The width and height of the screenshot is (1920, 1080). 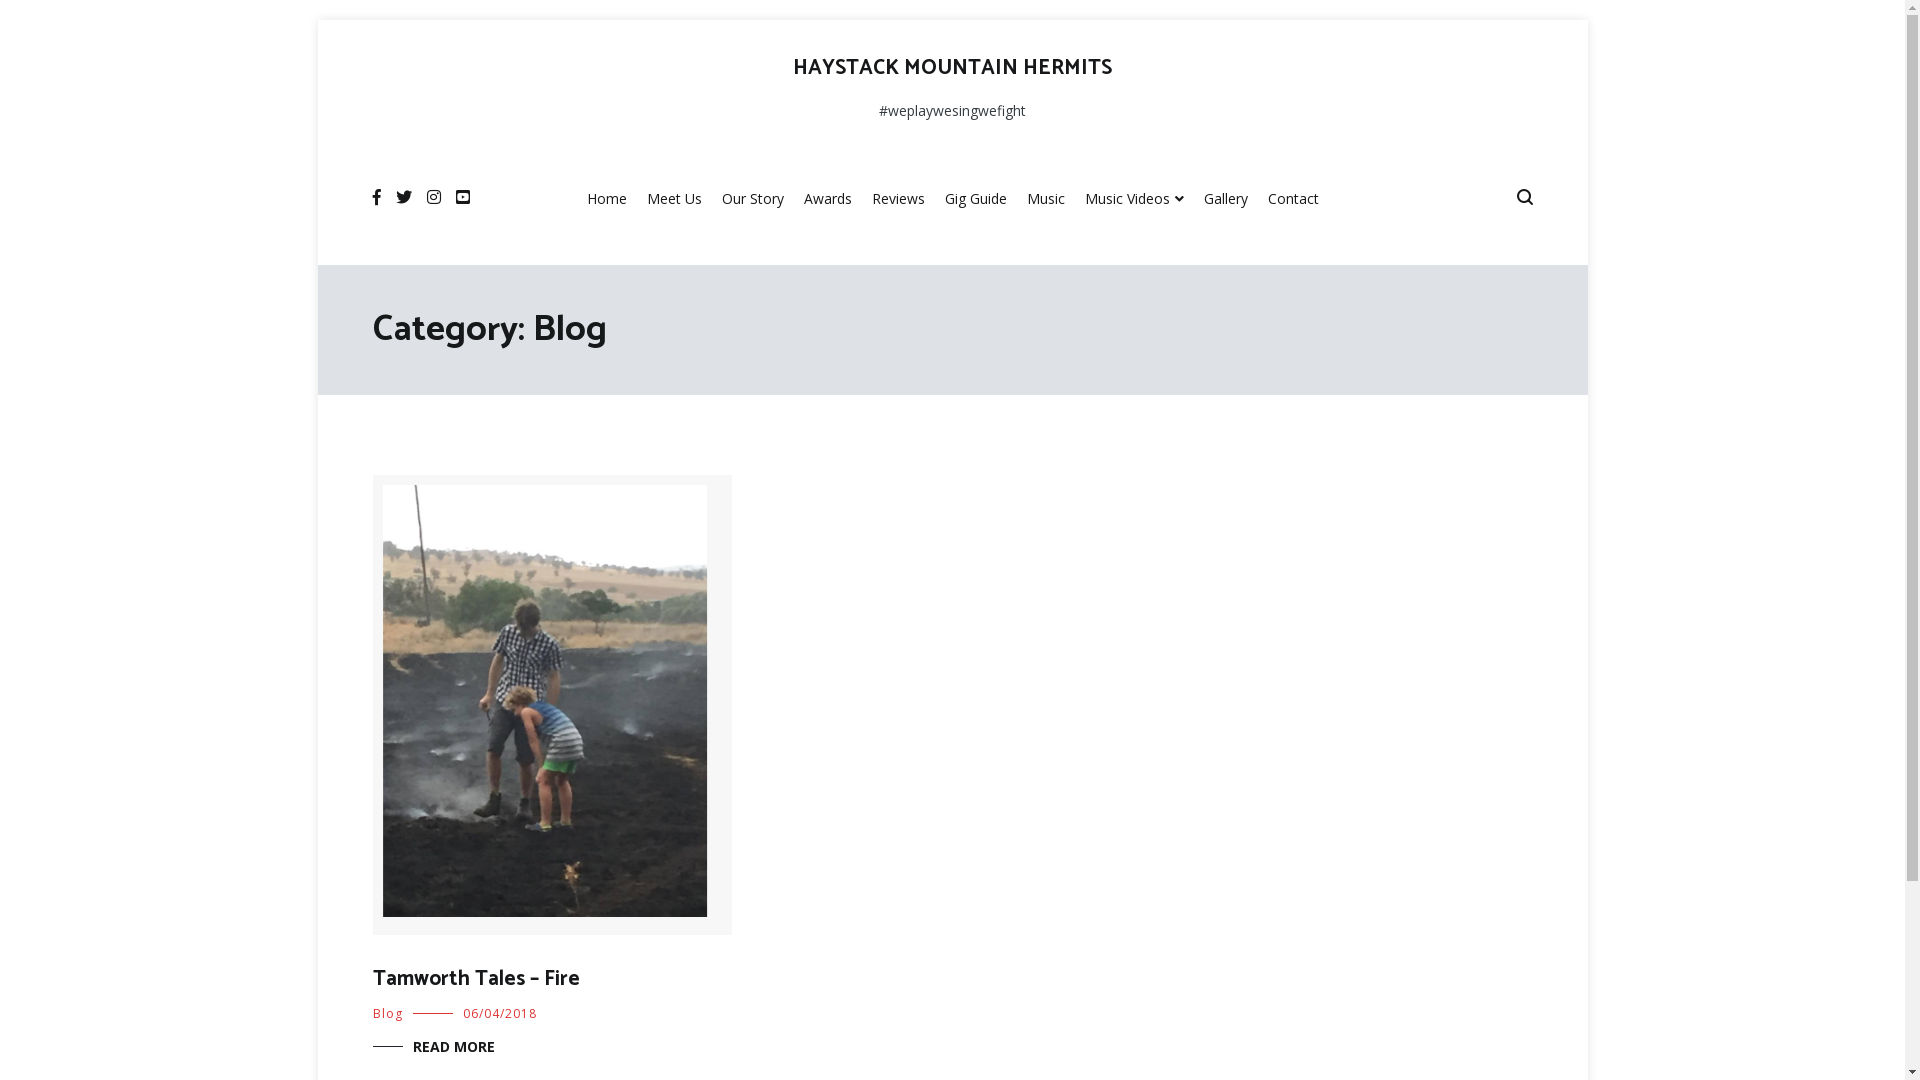 What do you see at coordinates (1134, 200) in the screenshot?
I see `Music Videos` at bounding box center [1134, 200].